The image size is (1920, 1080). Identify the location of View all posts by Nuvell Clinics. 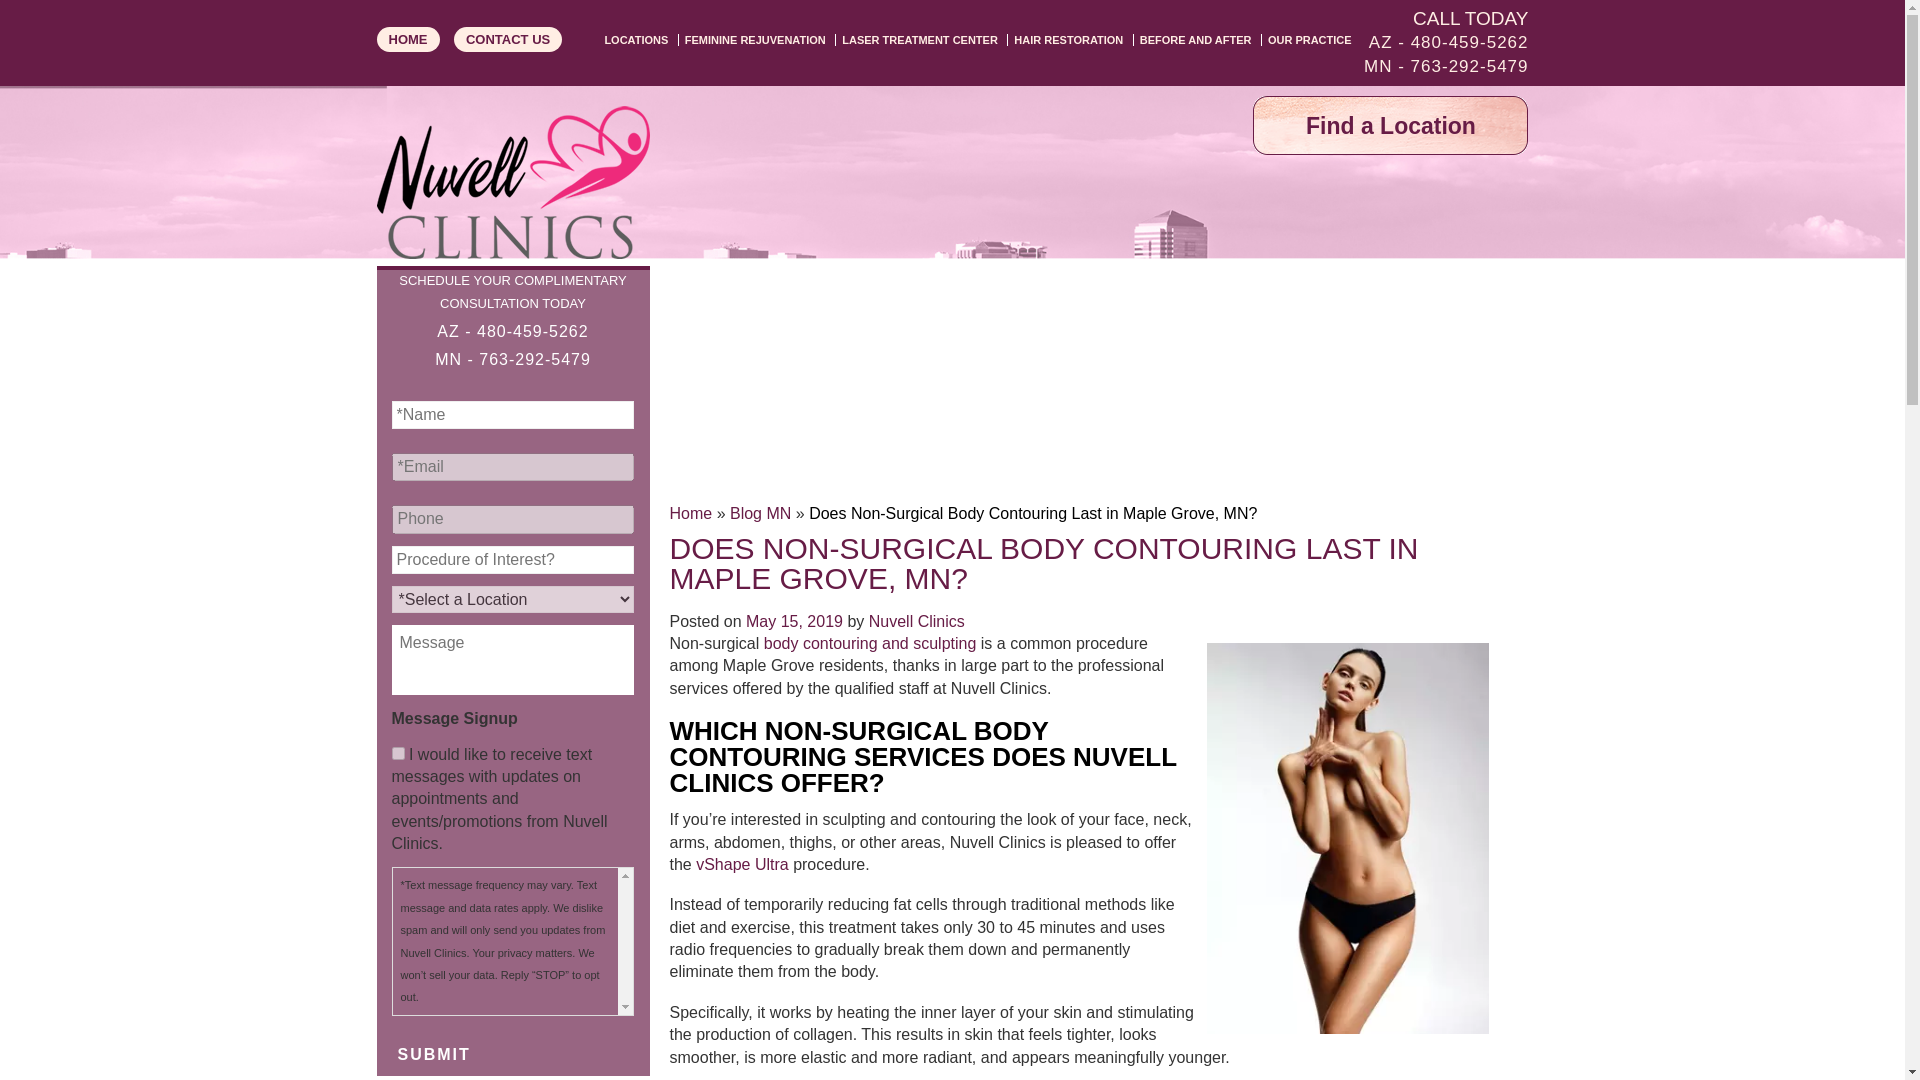
(917, 621).